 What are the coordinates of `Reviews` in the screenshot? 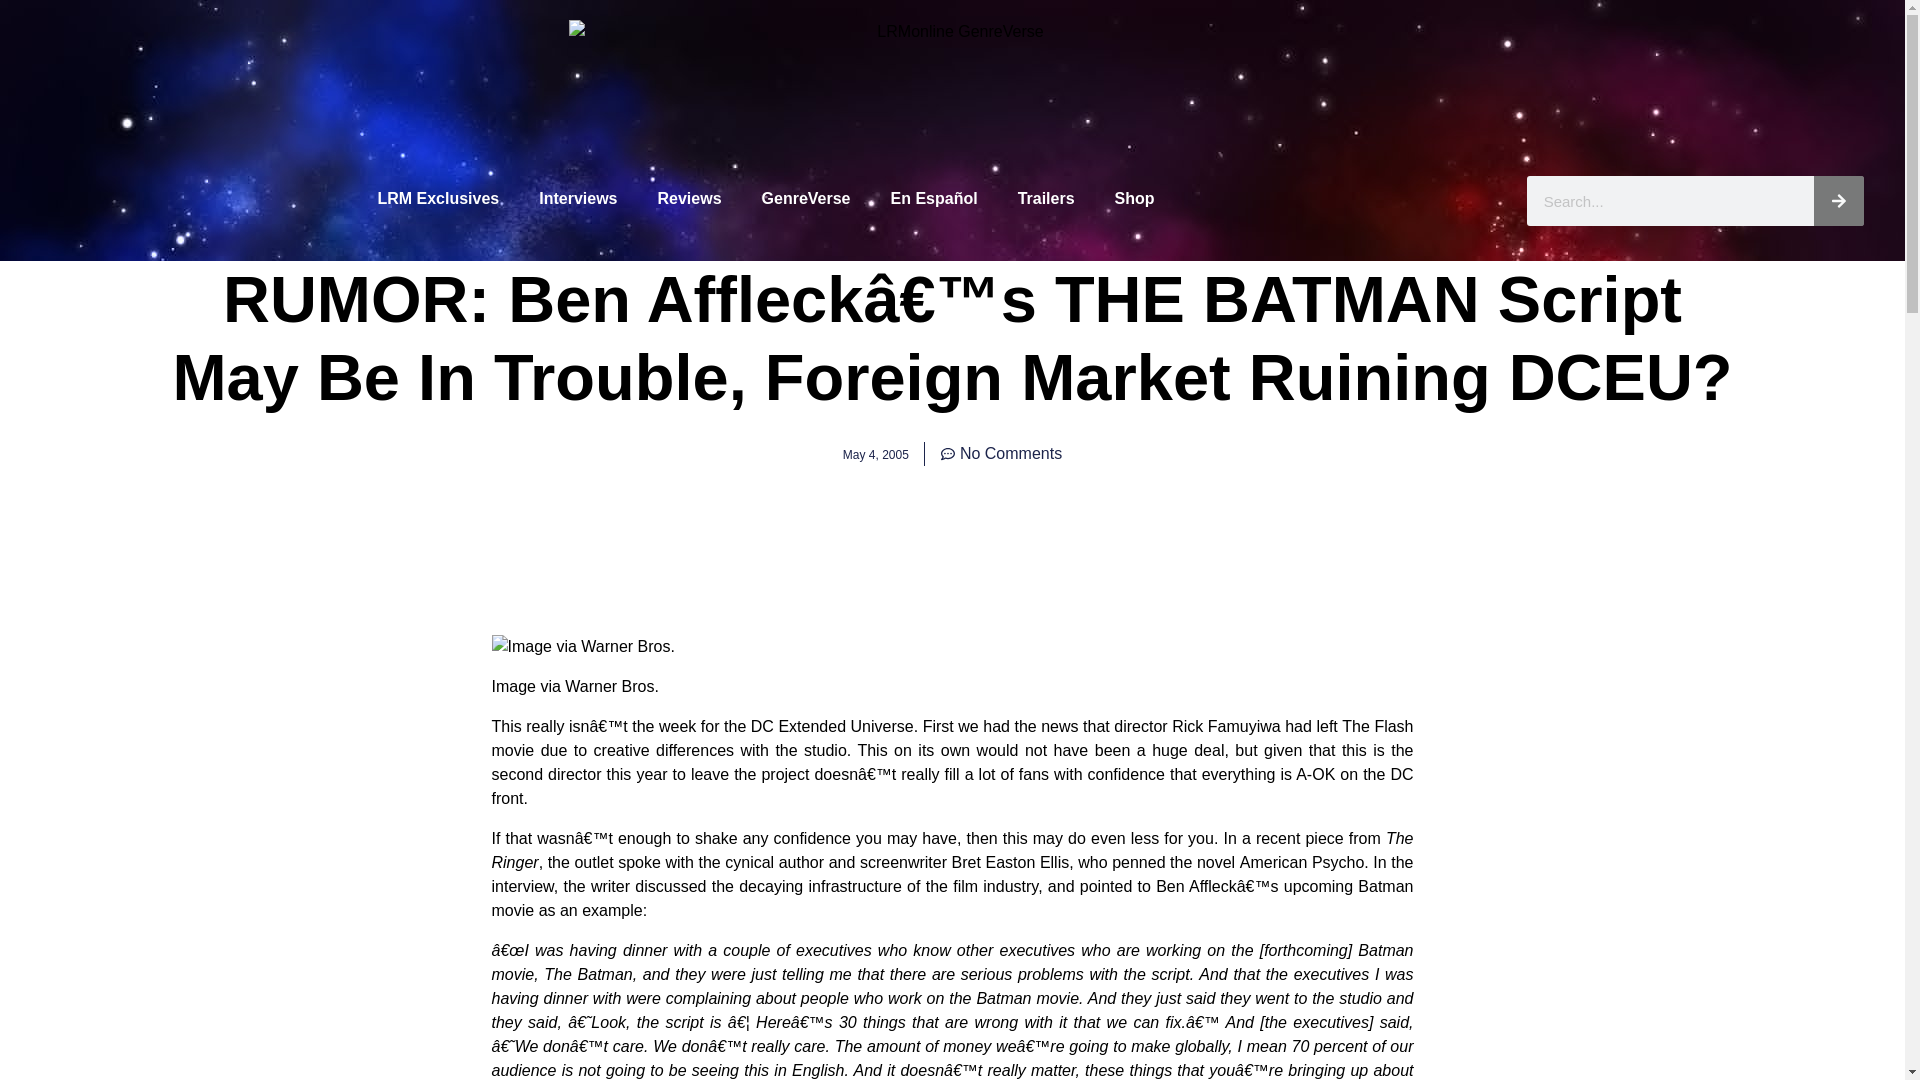 It's located at (689, 199).